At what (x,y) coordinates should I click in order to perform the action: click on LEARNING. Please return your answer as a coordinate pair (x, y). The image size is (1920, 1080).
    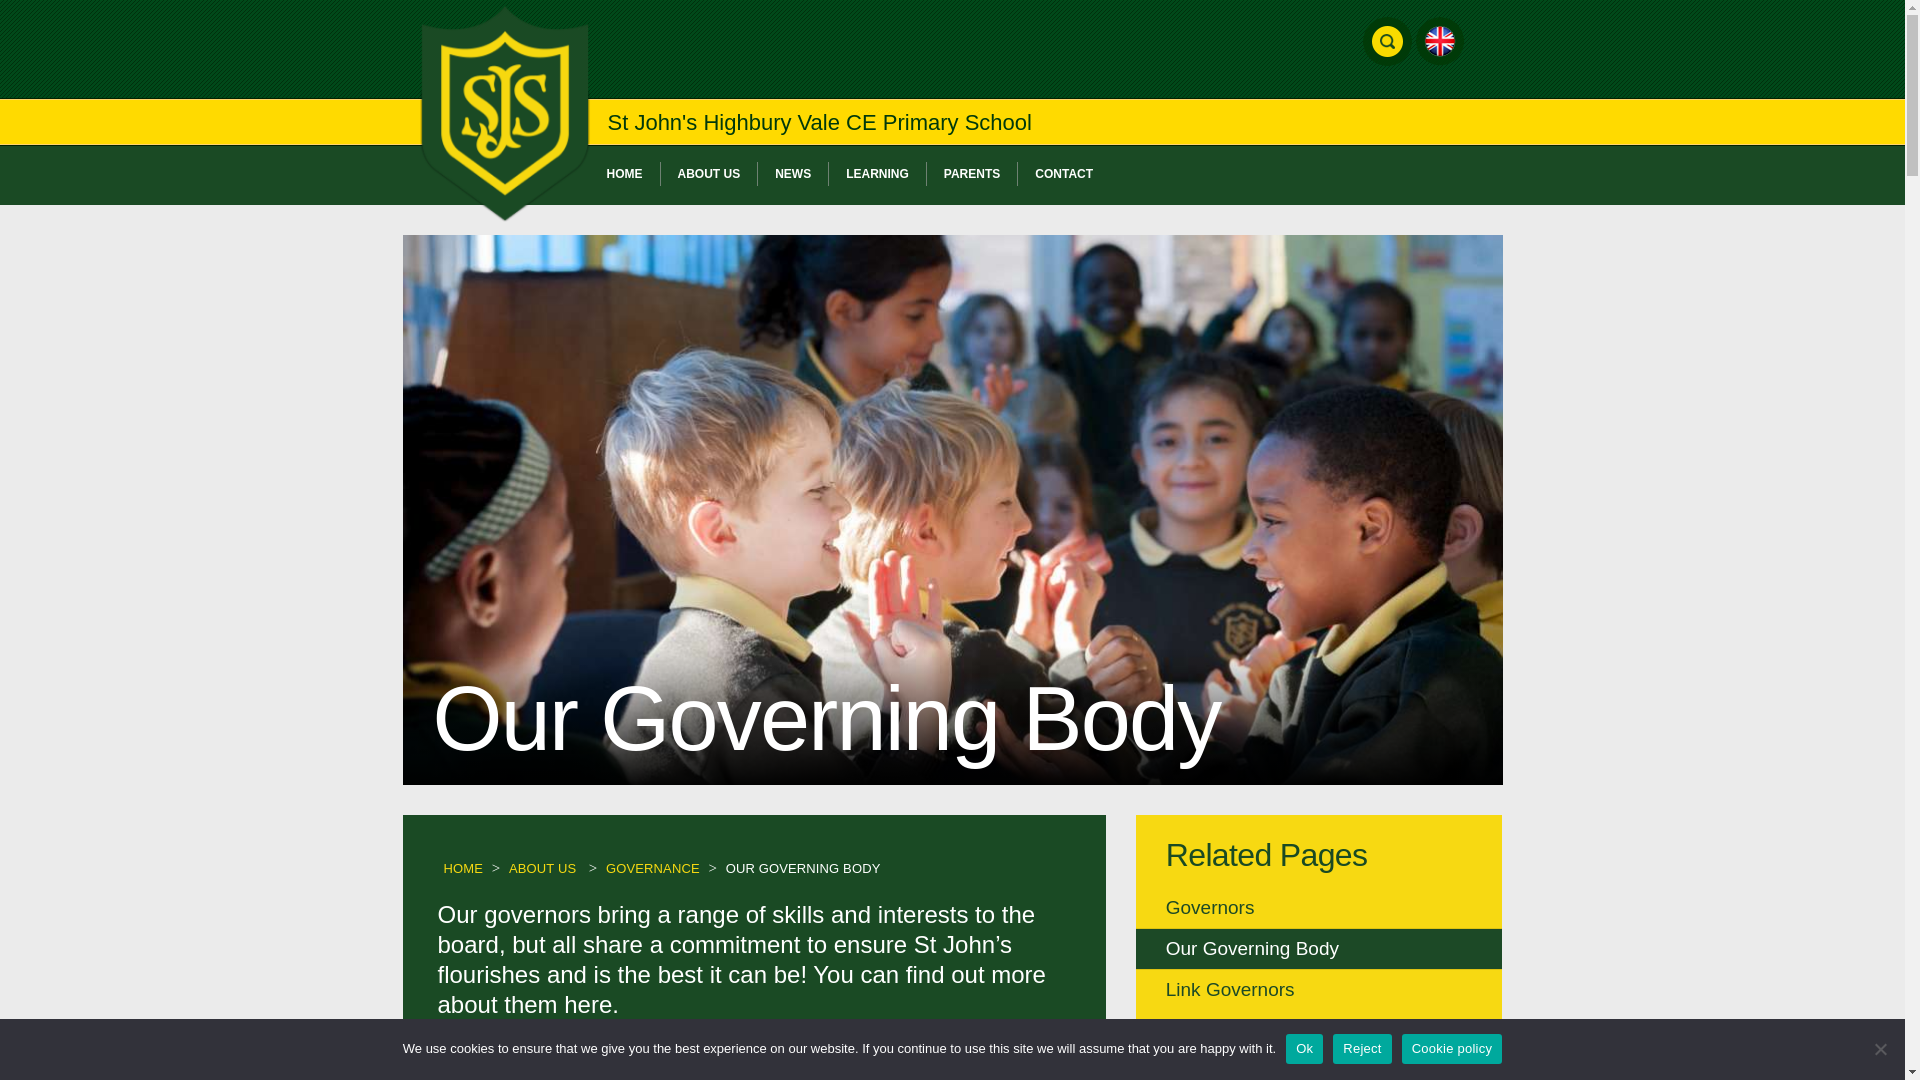
    Looking at the image, I should click on (878, 174).